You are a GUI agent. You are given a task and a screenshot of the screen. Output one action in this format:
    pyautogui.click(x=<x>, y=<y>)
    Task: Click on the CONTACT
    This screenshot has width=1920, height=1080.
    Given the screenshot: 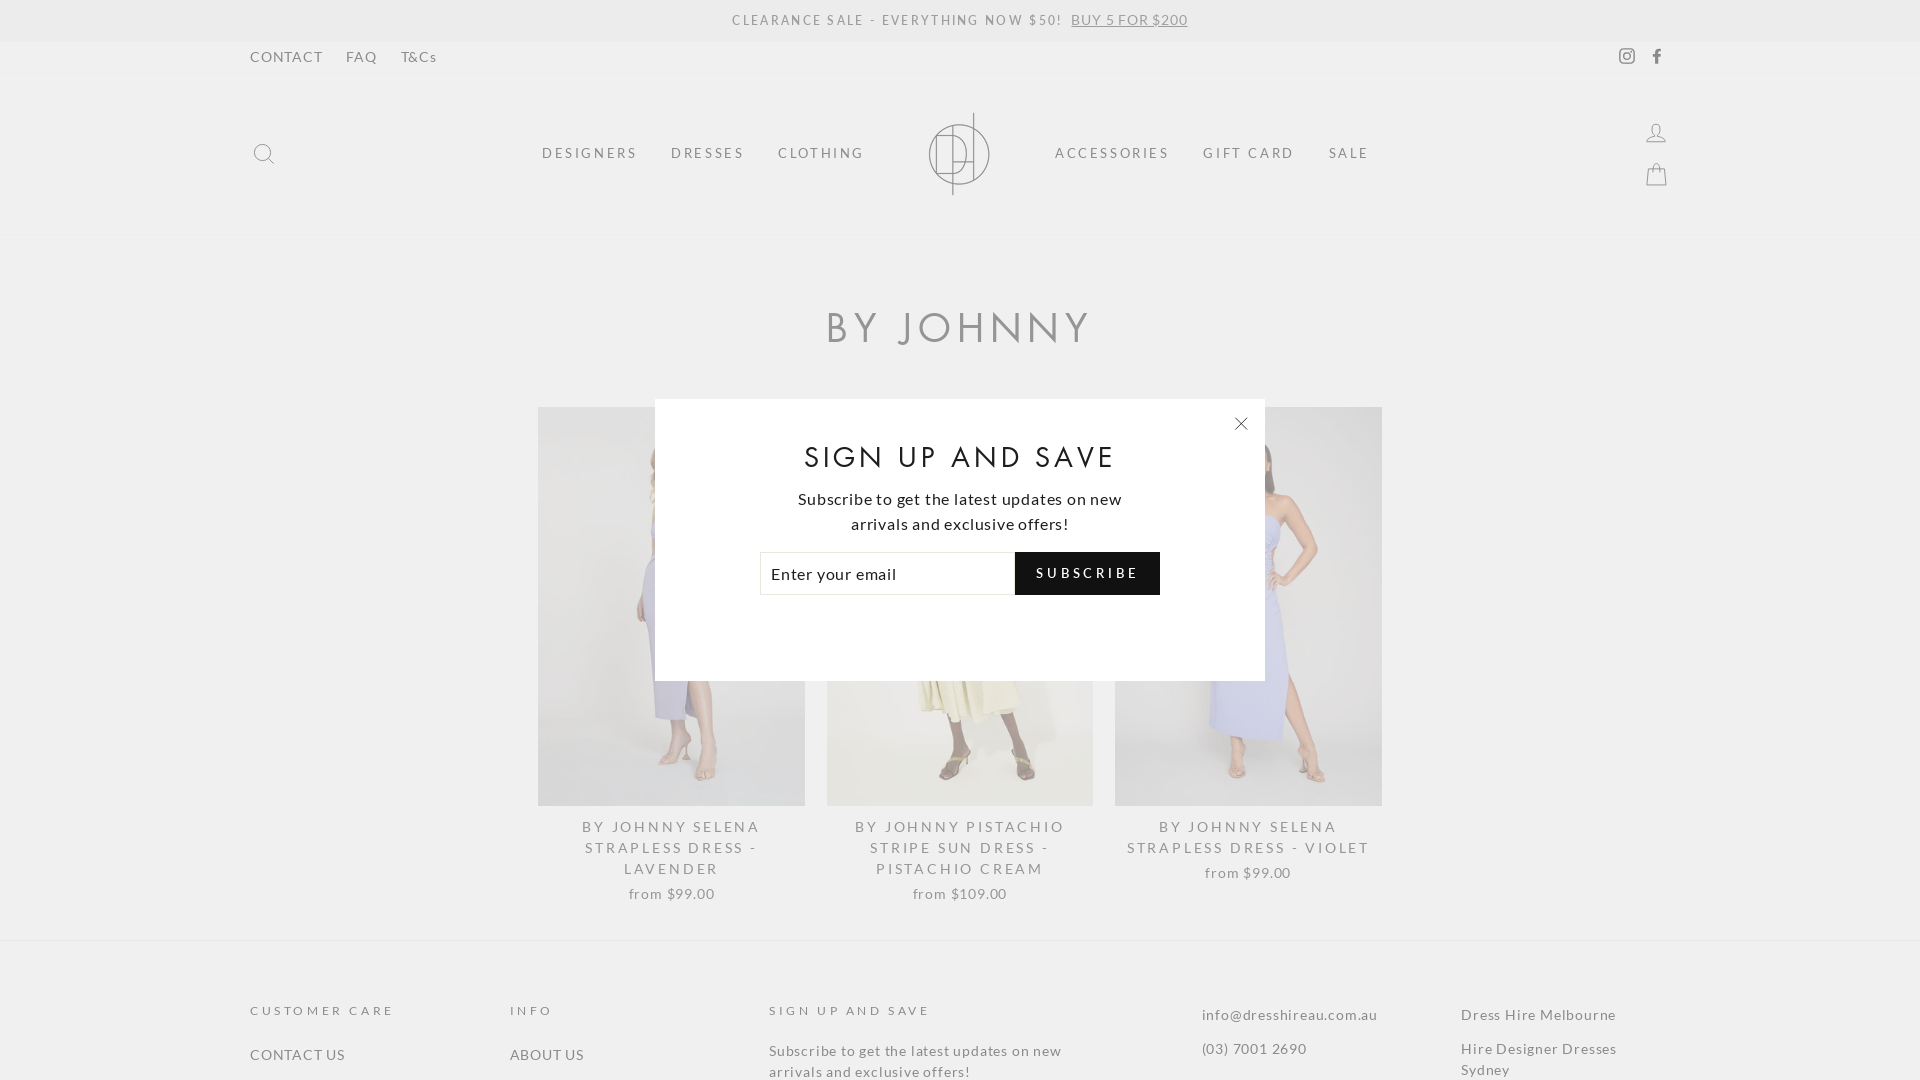 What is the action you would take?
    pyautogui.click(x=286, y=58)
    